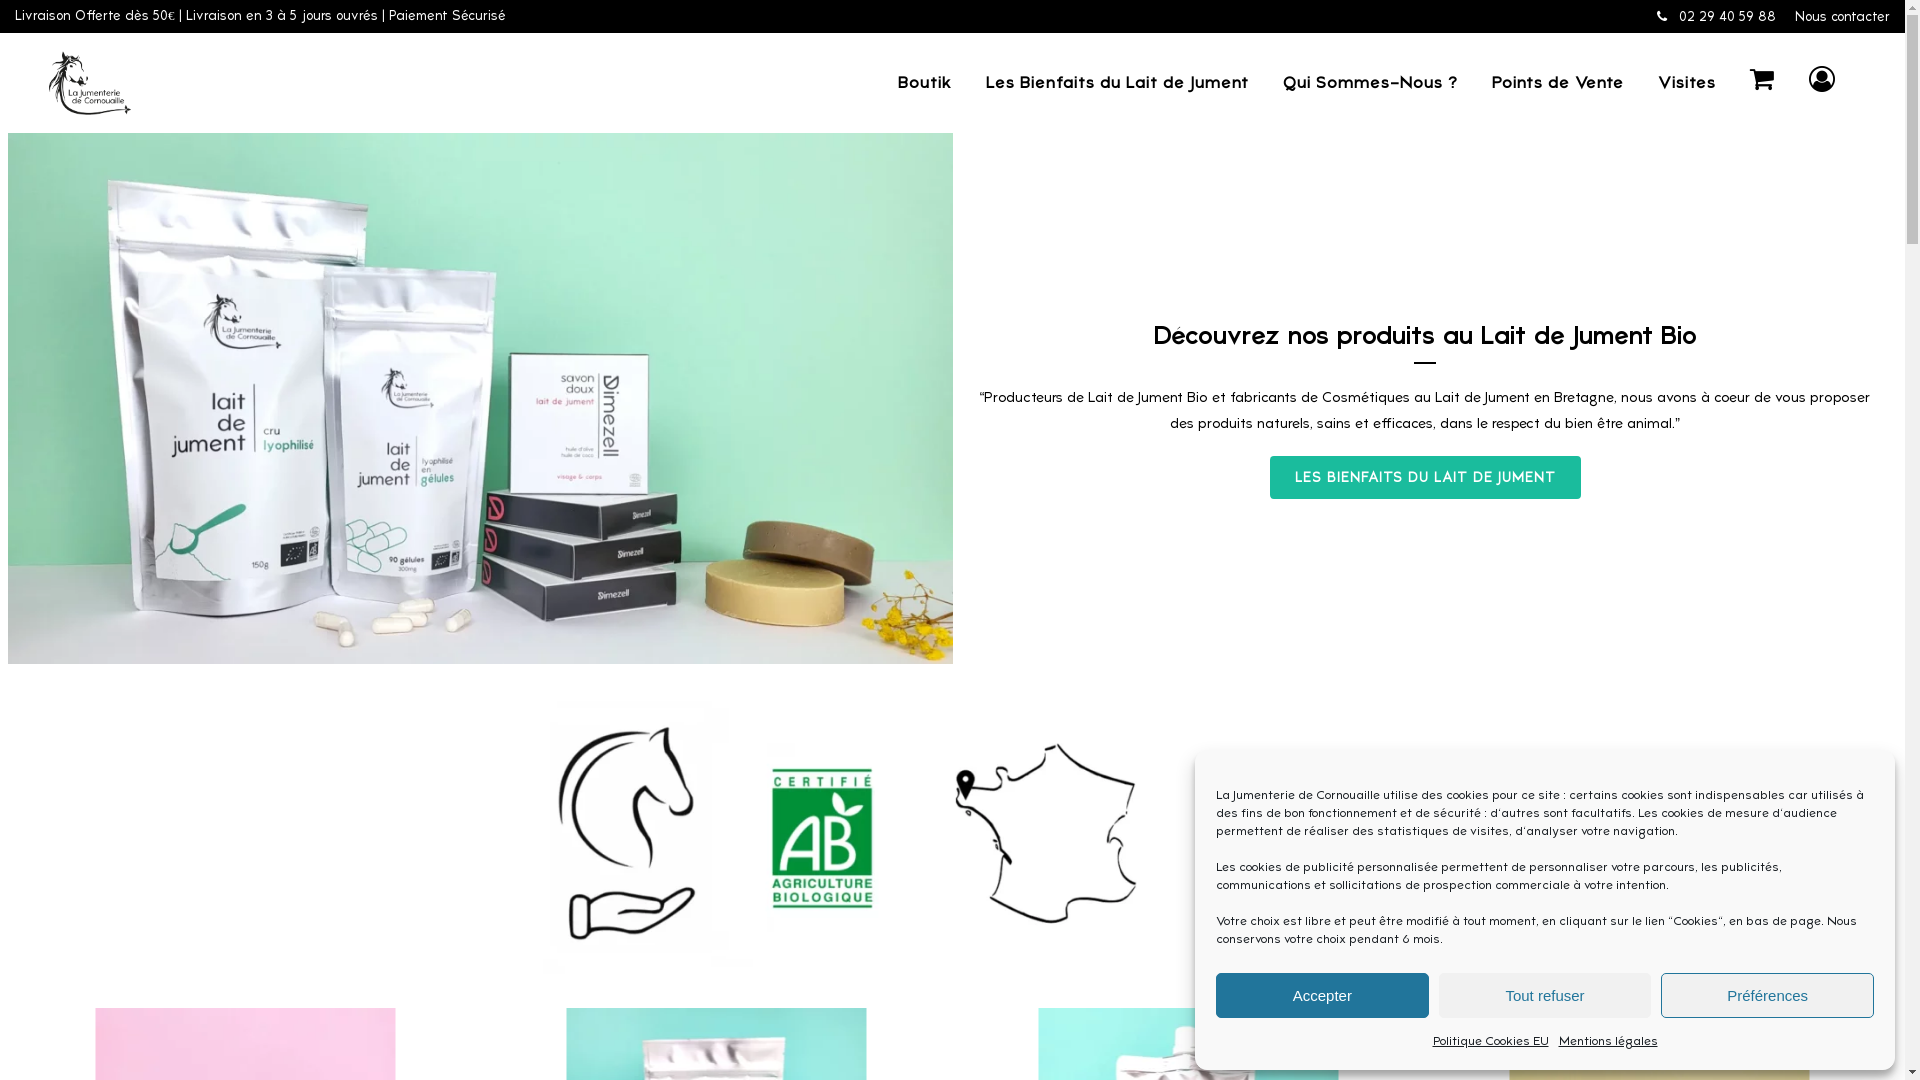 The height and width of the screenshot is (1080, 1920). What do you see at coordinates (953, 836) in the screenshot?
I see `Agriculture Biologique Bretagne` at bounding box center [953, 836].